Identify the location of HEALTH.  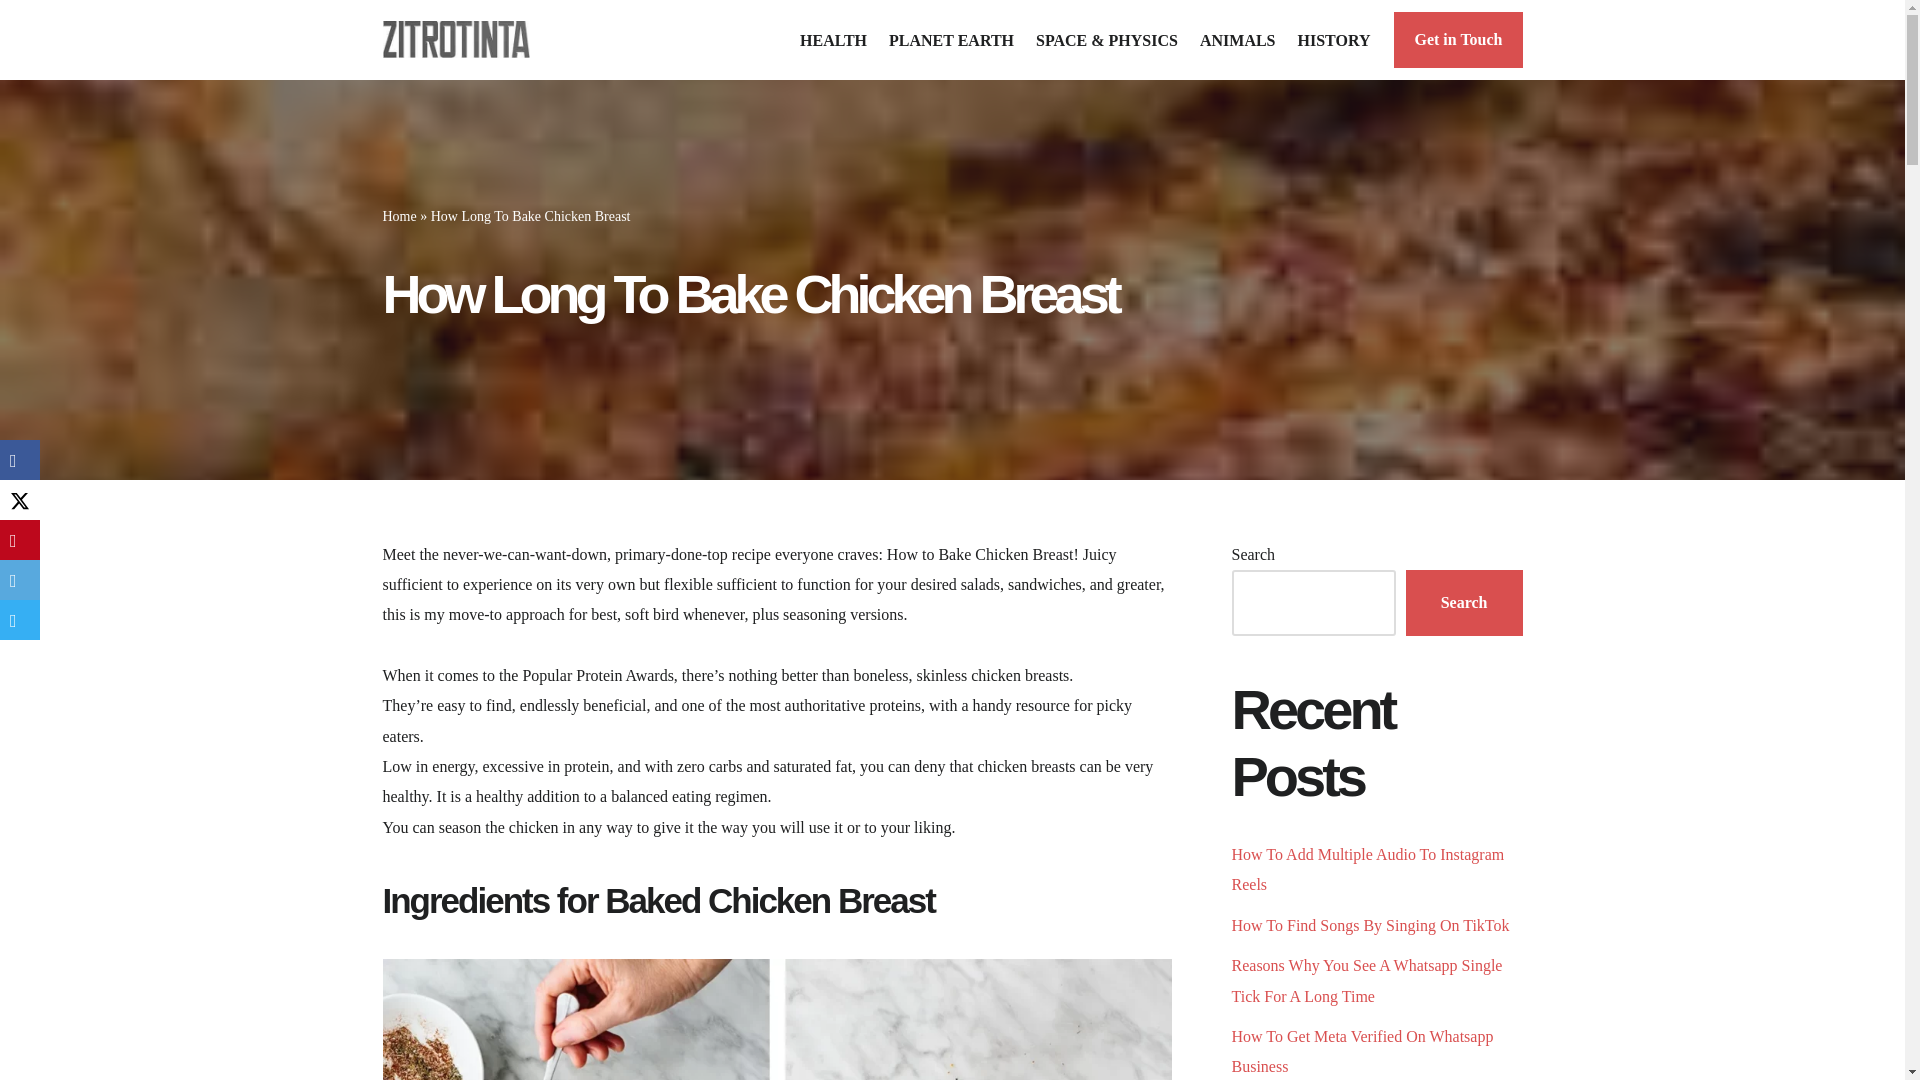
(834, 39).